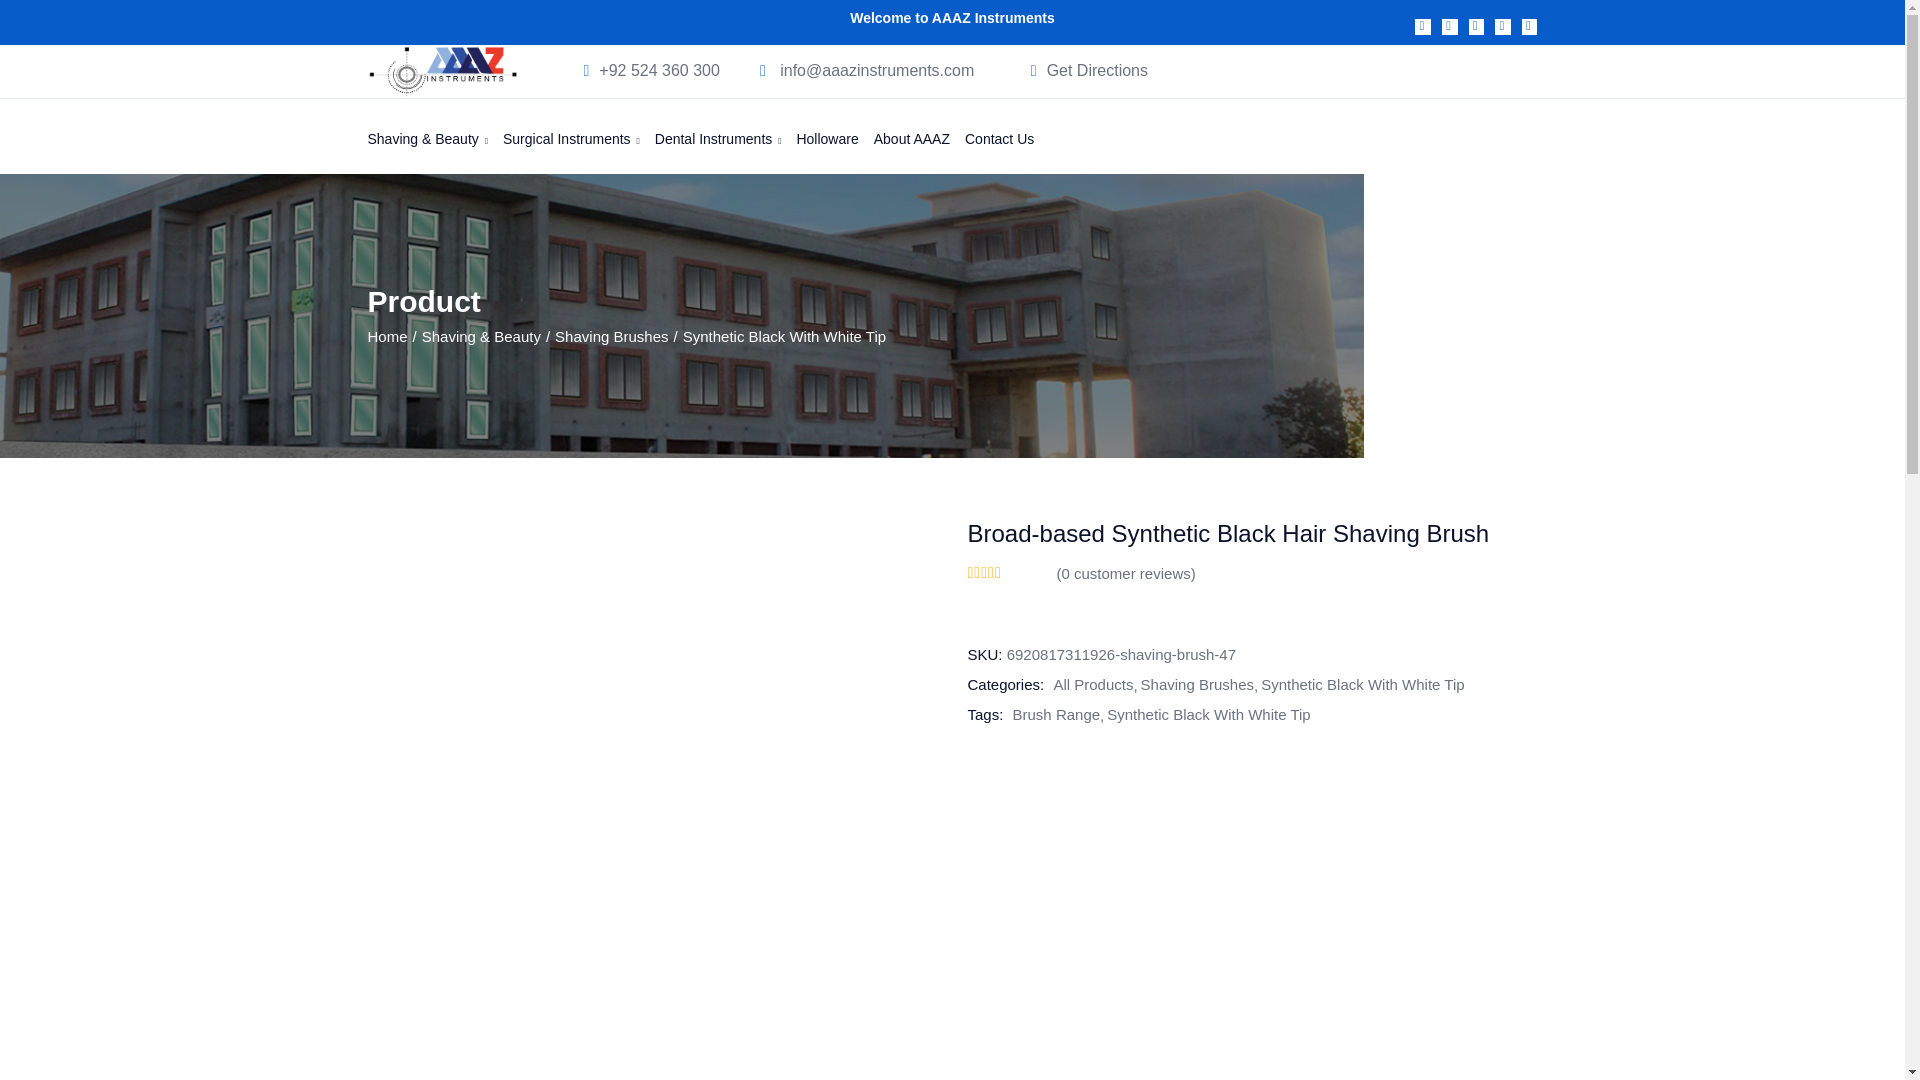 The width and height of the screenshot is (1920, 1080). Describe the element at coordinates (578, 132) in the screenshot. I see `Surgical Instruments` at that location.